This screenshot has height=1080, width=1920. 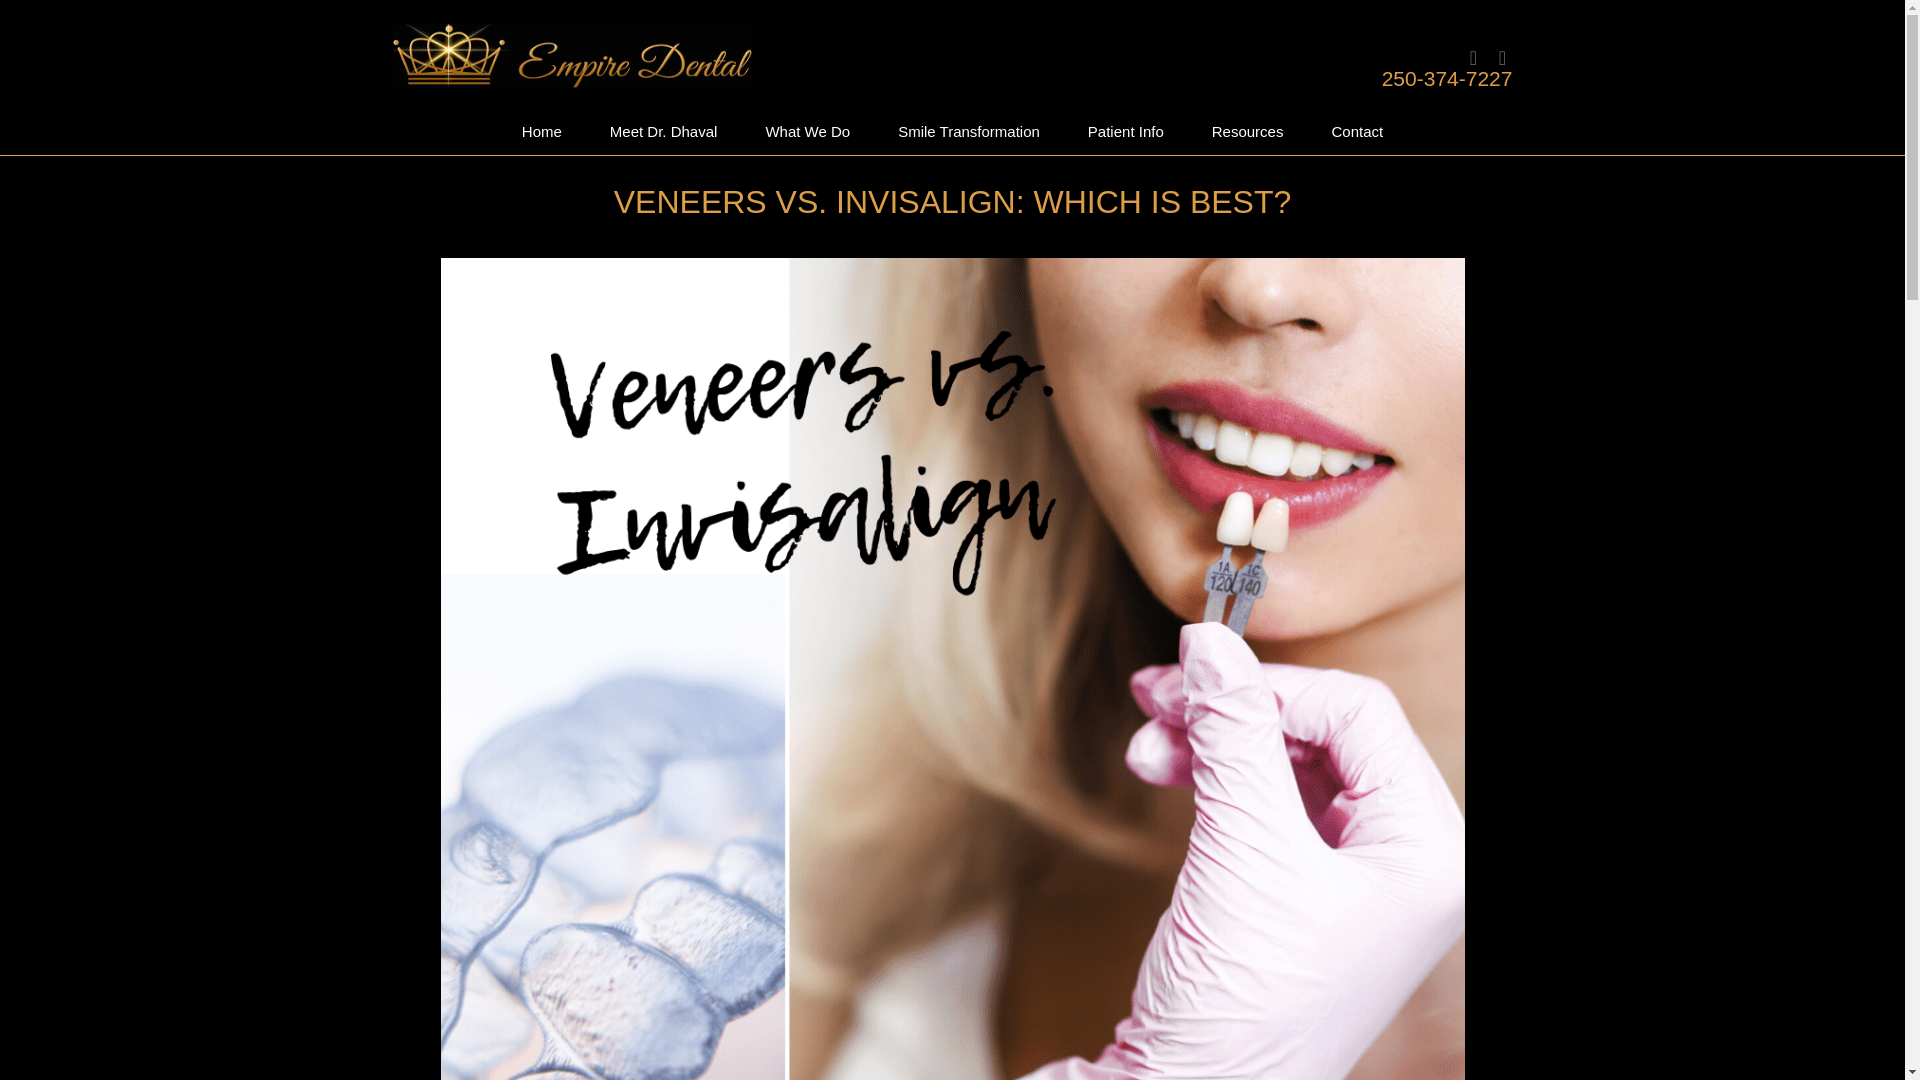 What do you see at coordinates (541, 132) in the screenshot?
I see `Home` at bounding box center [541, 132].